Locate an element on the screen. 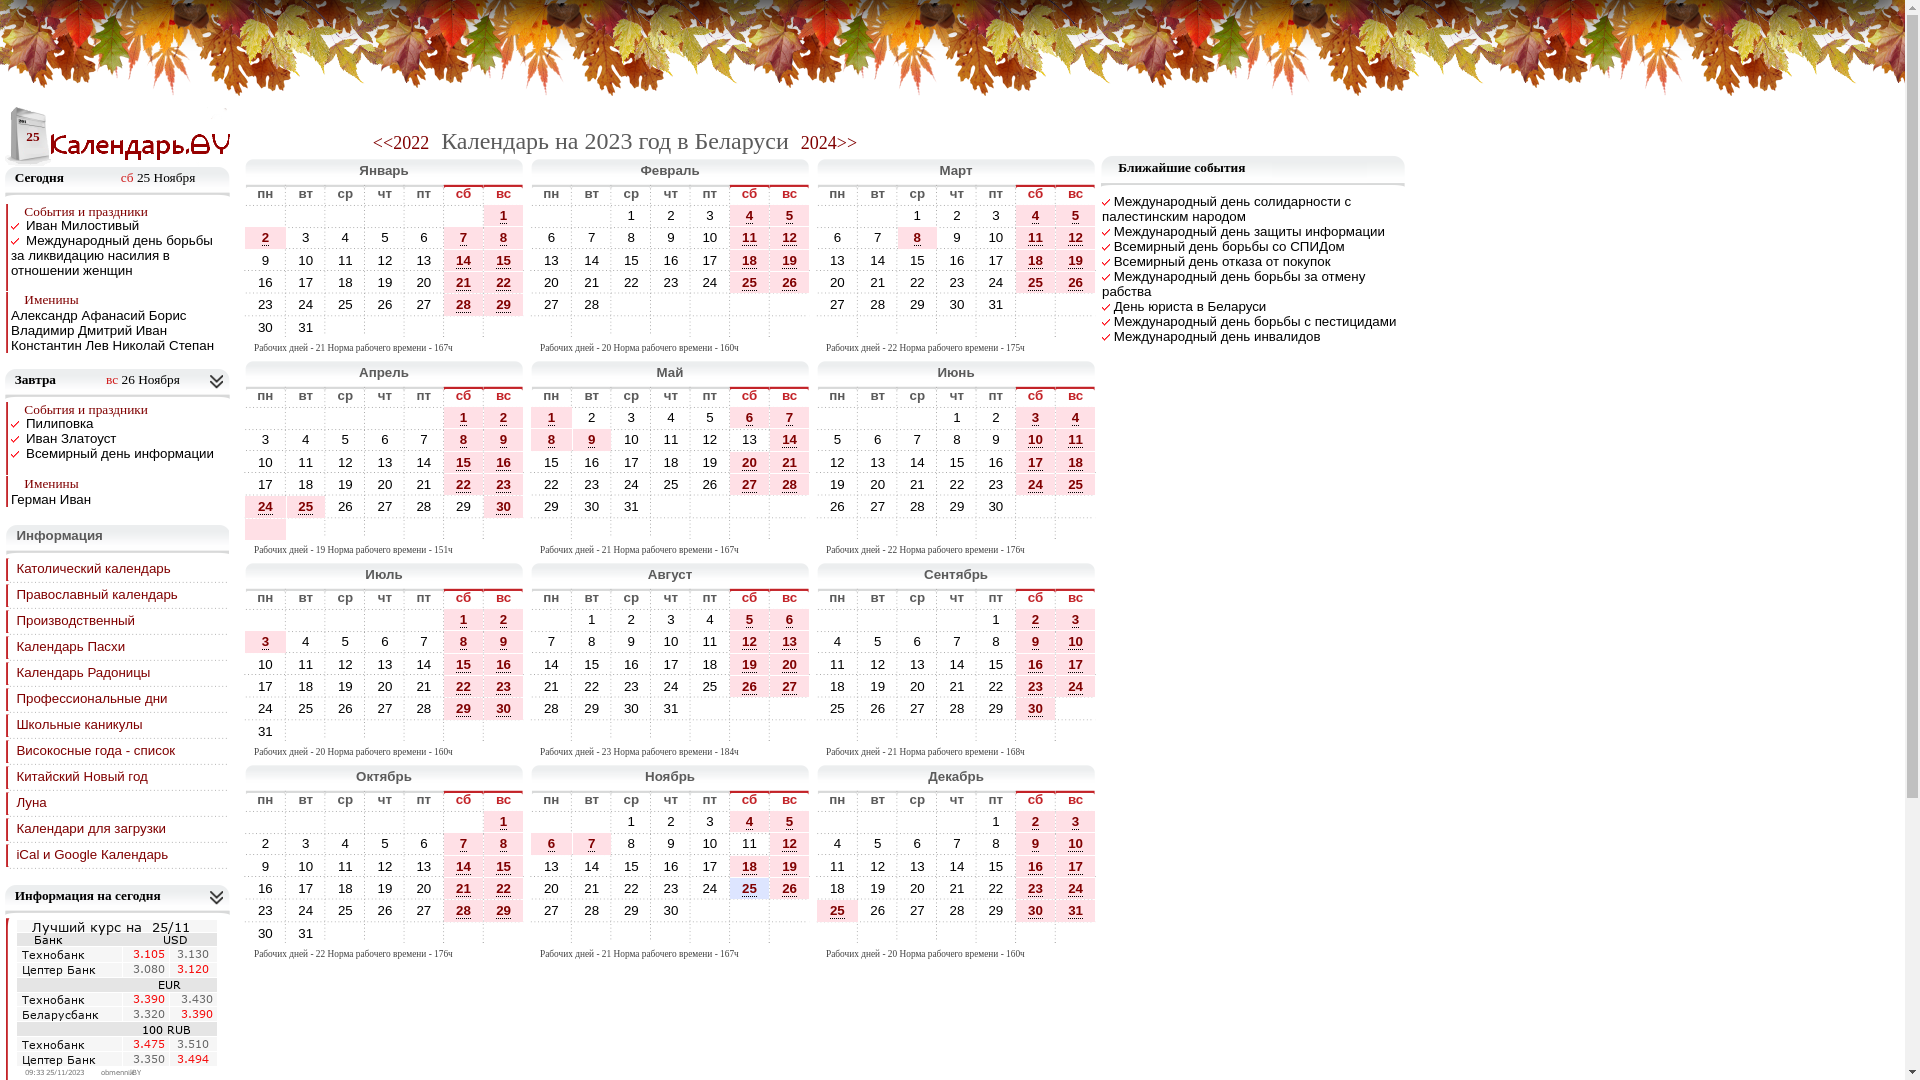    is located at coordinates (838, 328).